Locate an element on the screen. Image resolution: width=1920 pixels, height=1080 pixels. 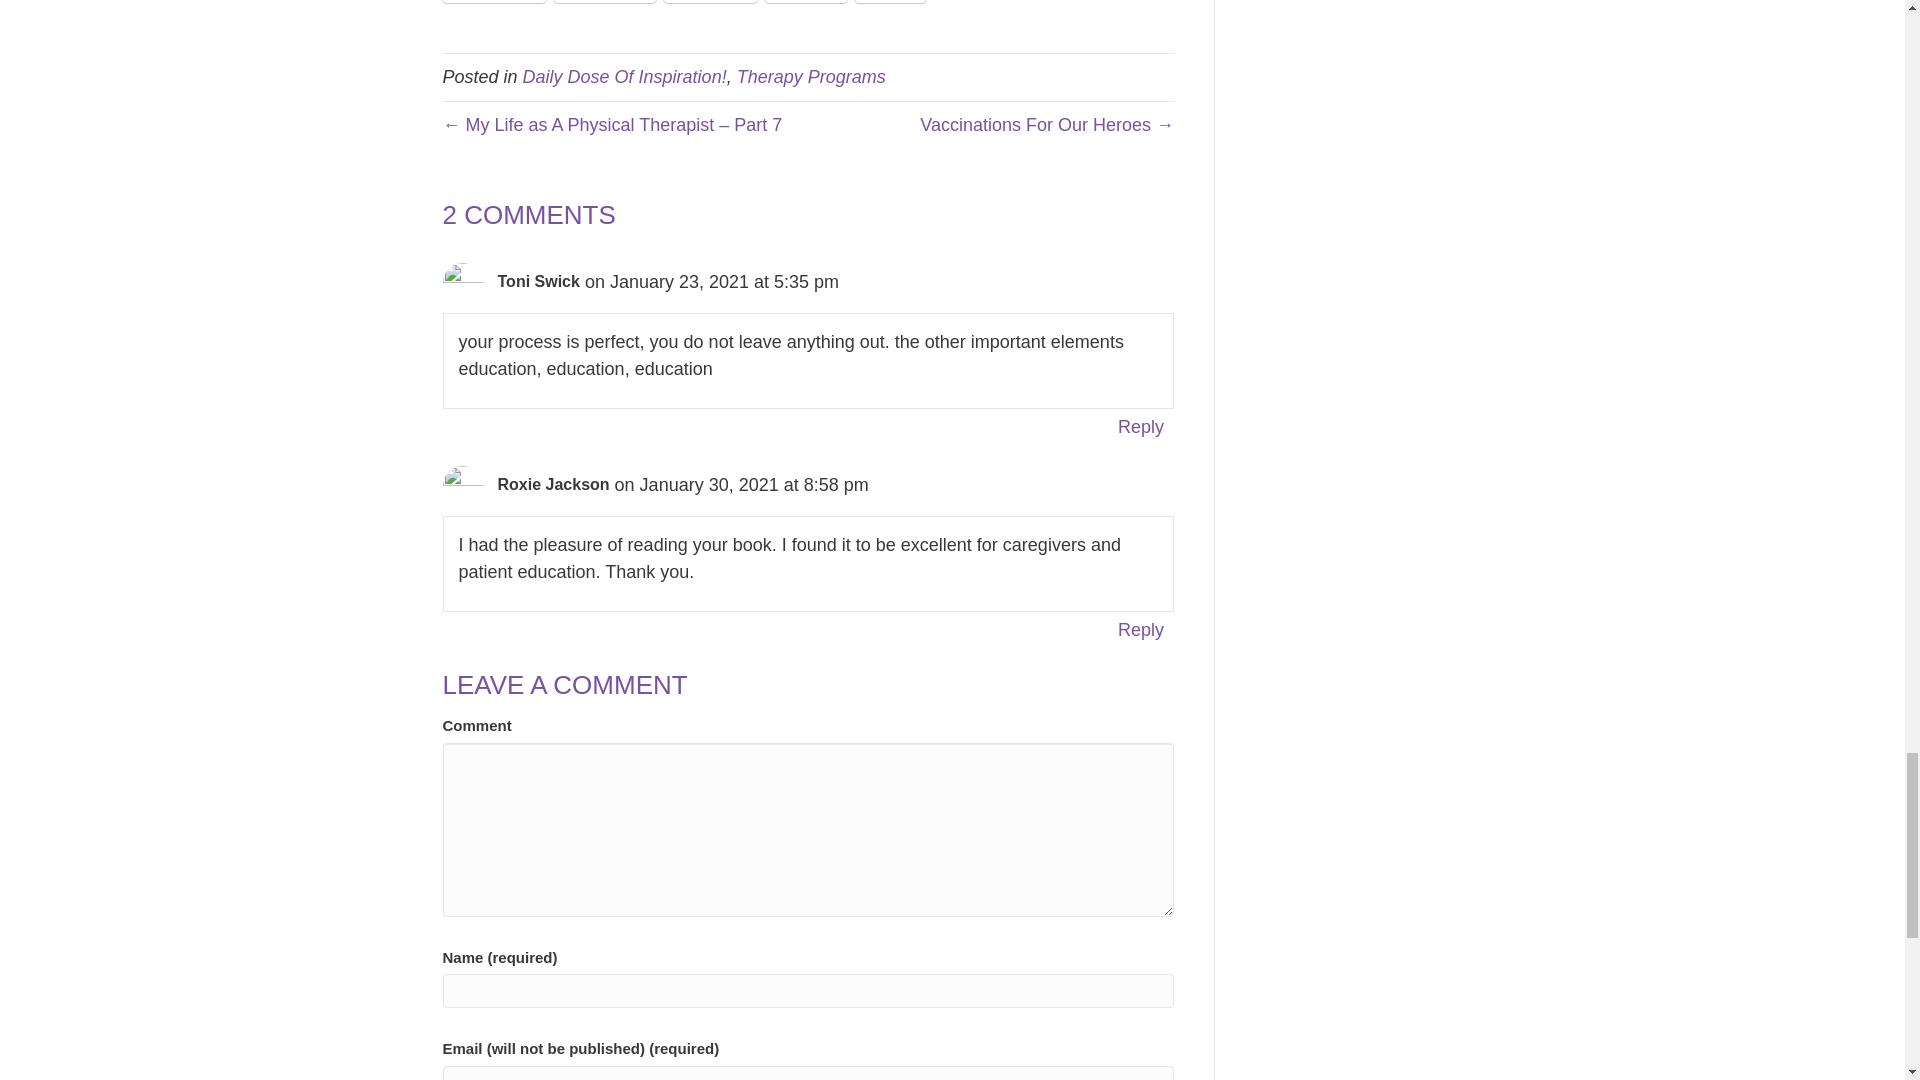
LinkedIn is located at coordinates (710, 2).